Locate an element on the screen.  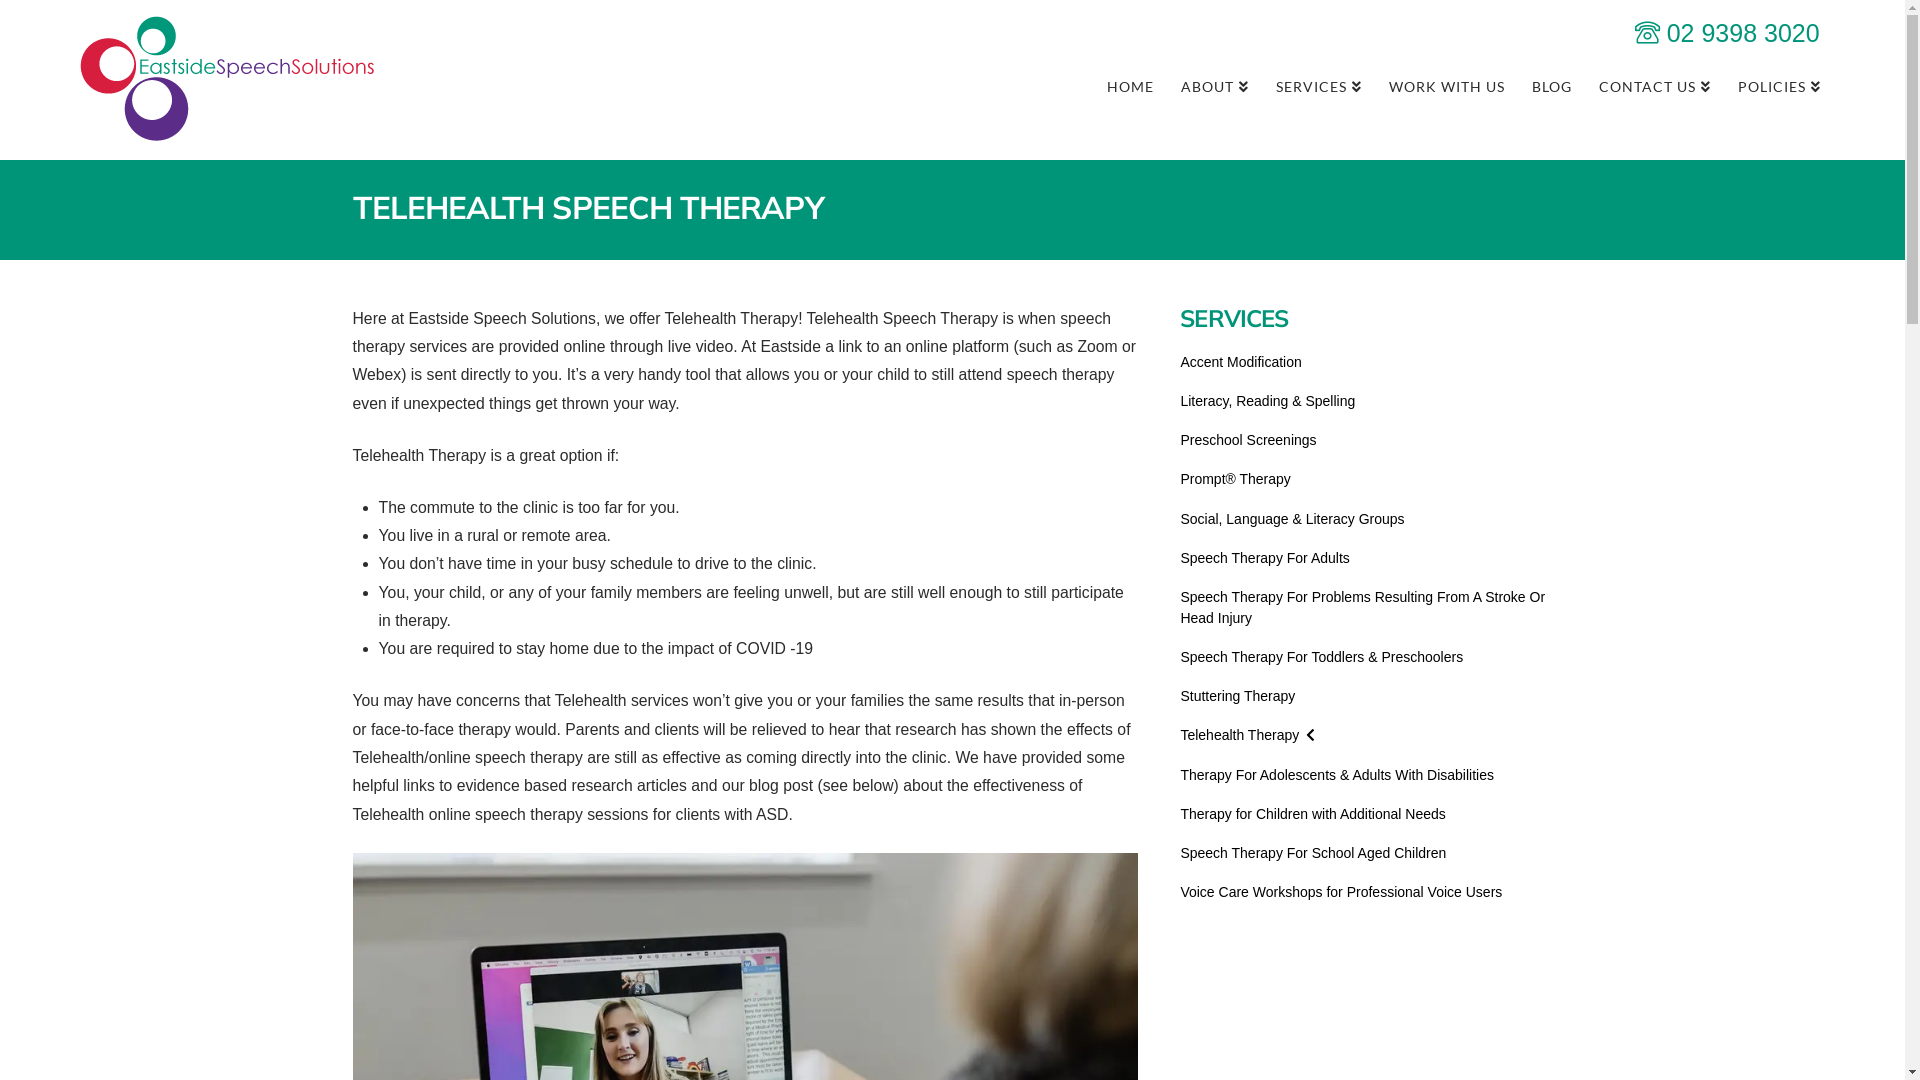
BLOG is located at coordinates (1552, 85).